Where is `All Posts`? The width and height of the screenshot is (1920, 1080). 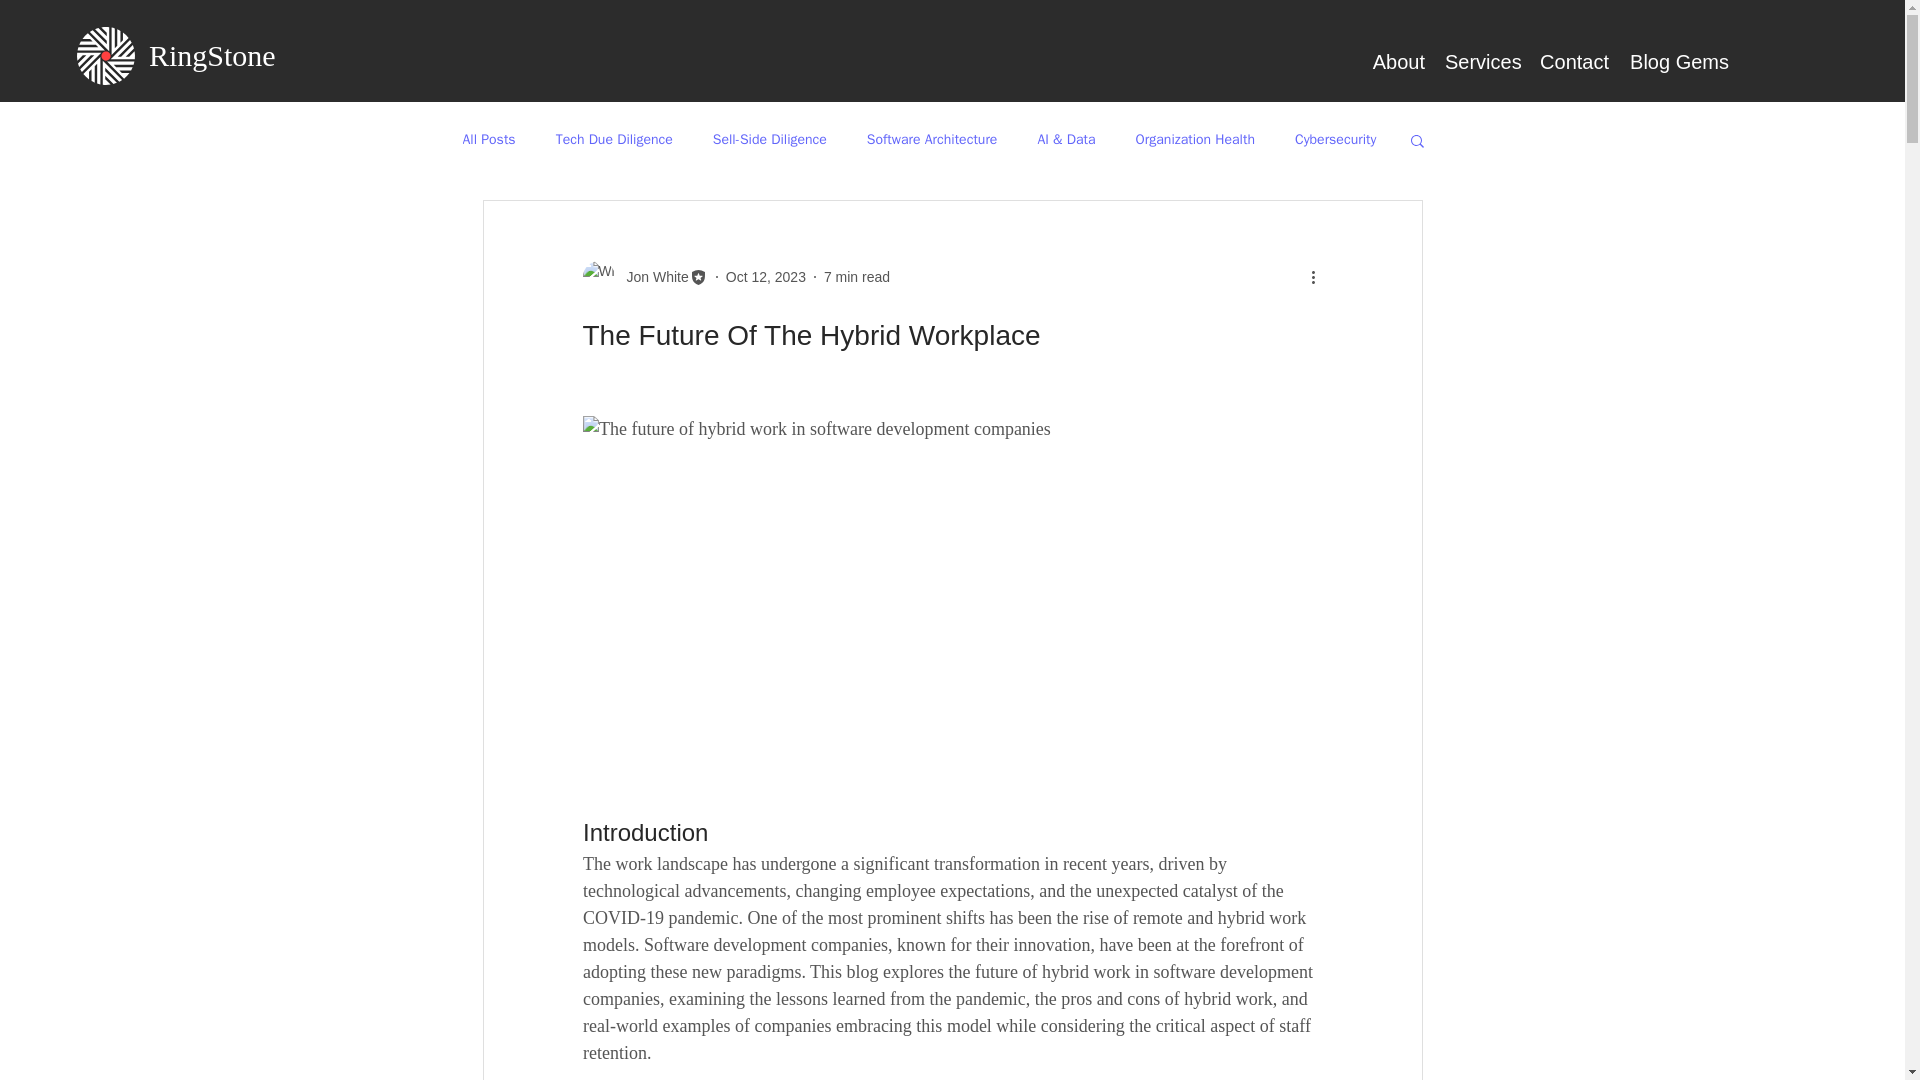 All Posts is located at coordinates (488, 140).